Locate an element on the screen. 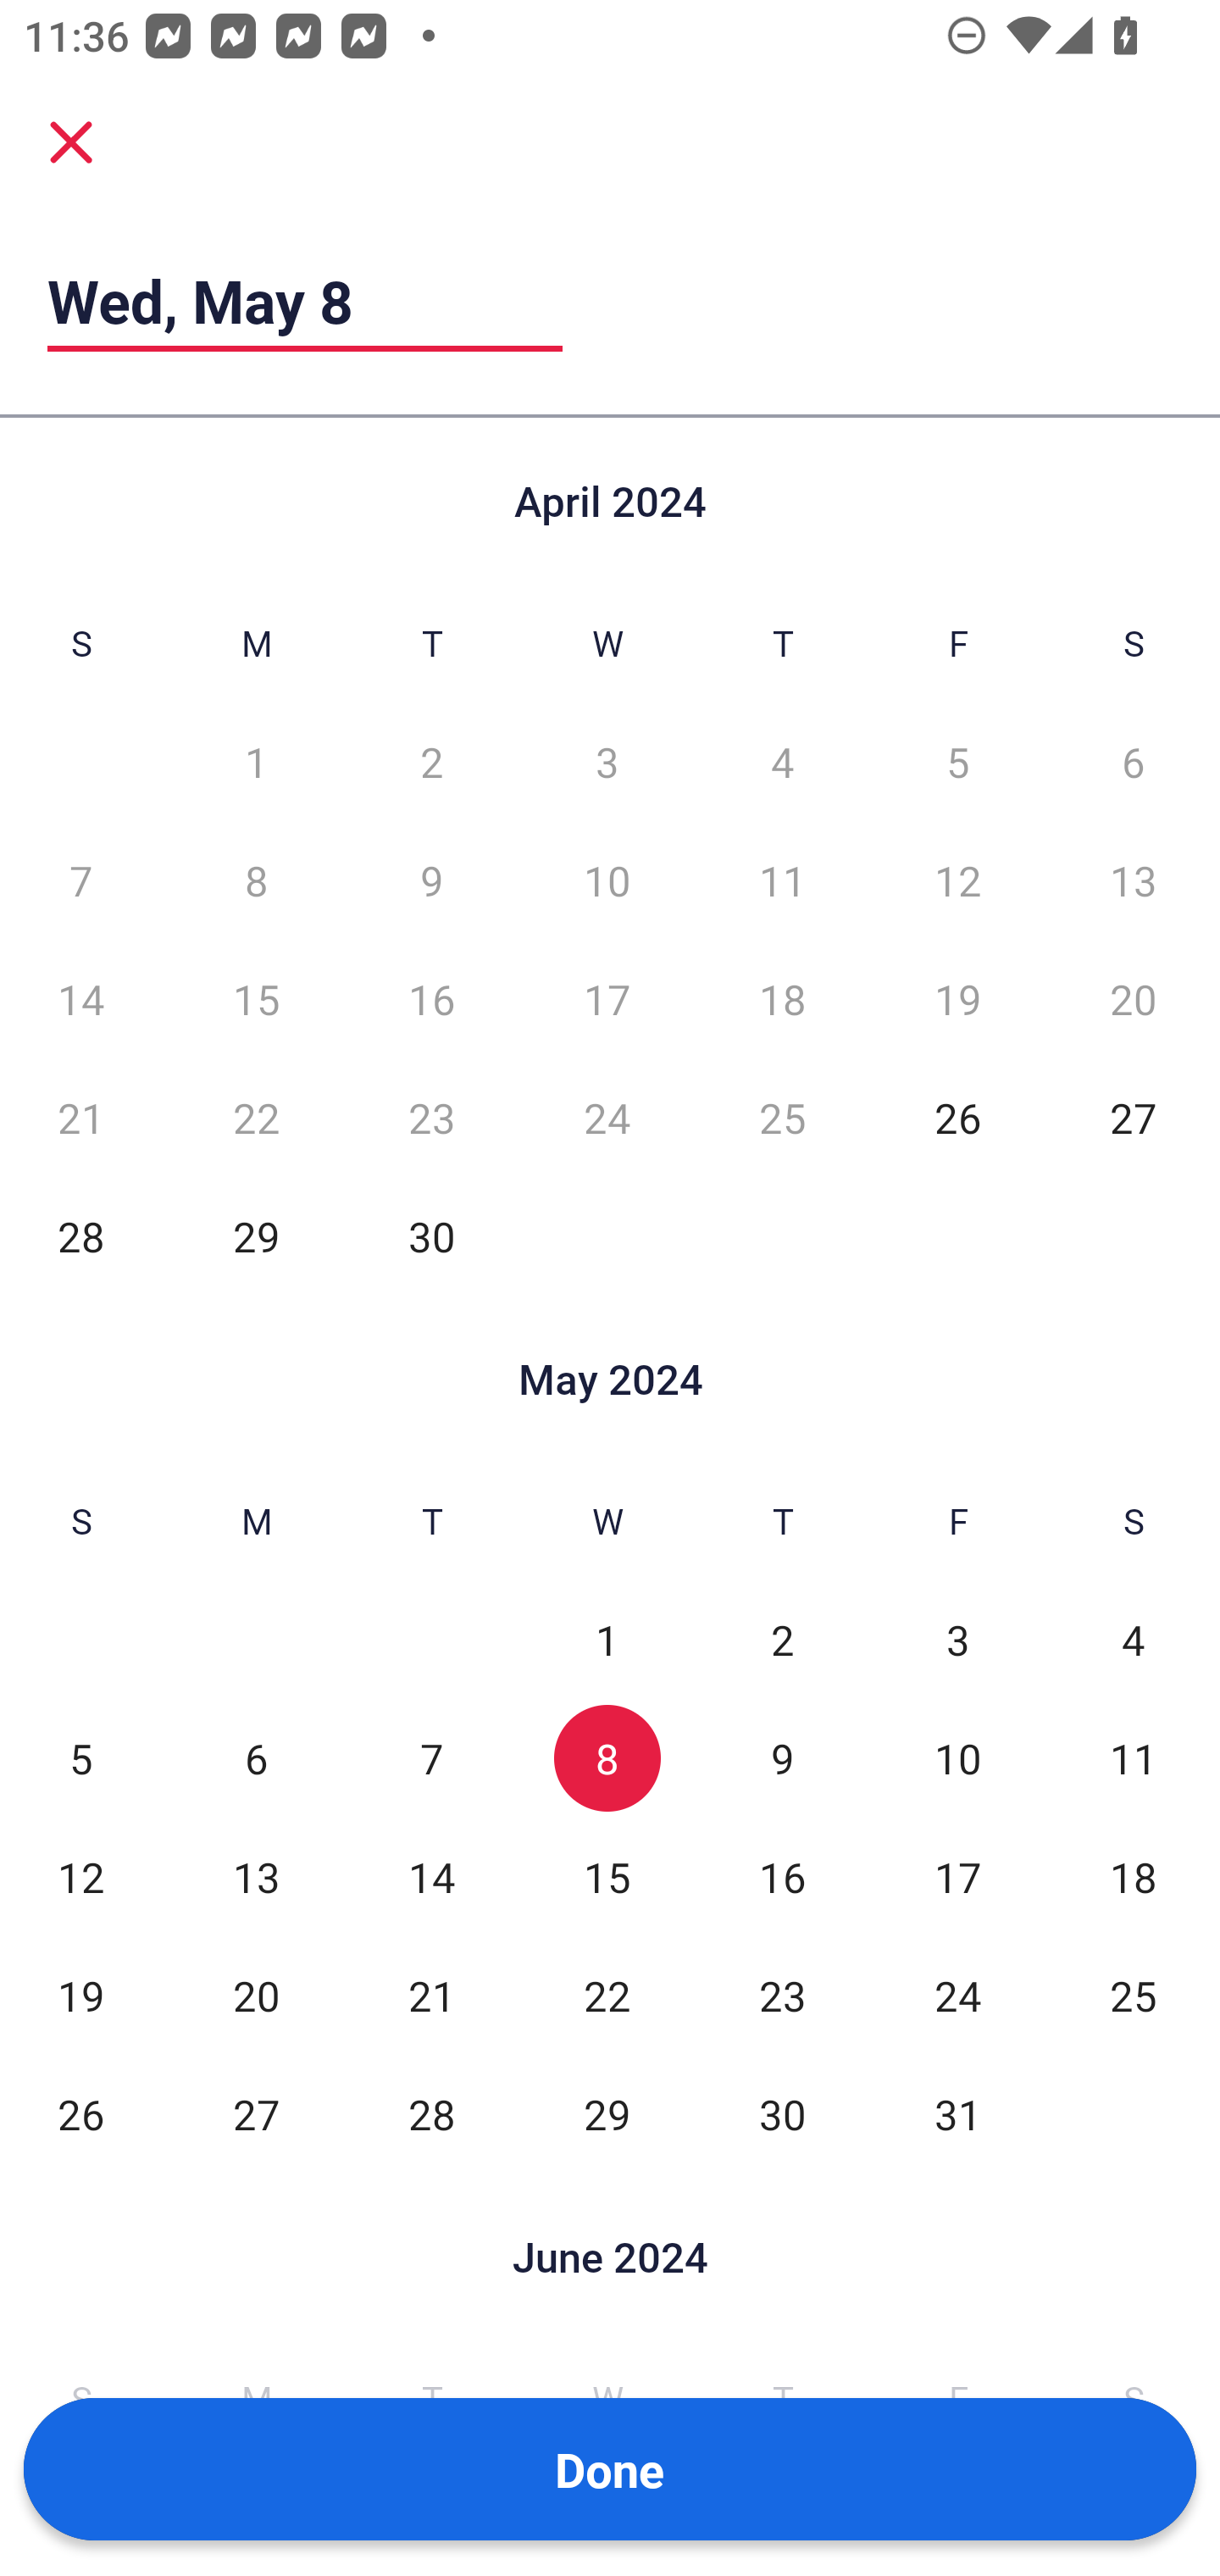 This screenshot has height=2576, width=1220. 29 Mon, Apr 29, Not Selected is located at coordinates (256, 1236).